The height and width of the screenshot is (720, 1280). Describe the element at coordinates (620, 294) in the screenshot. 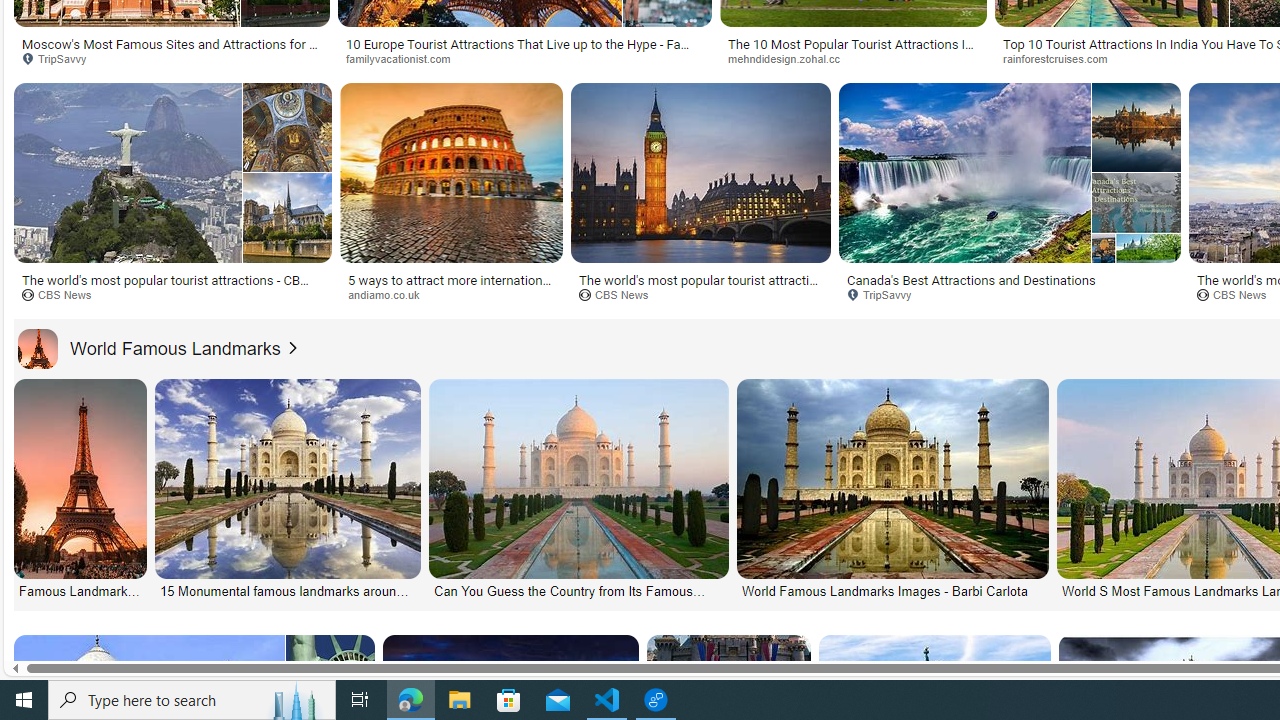

I see `CBS News` at that location.